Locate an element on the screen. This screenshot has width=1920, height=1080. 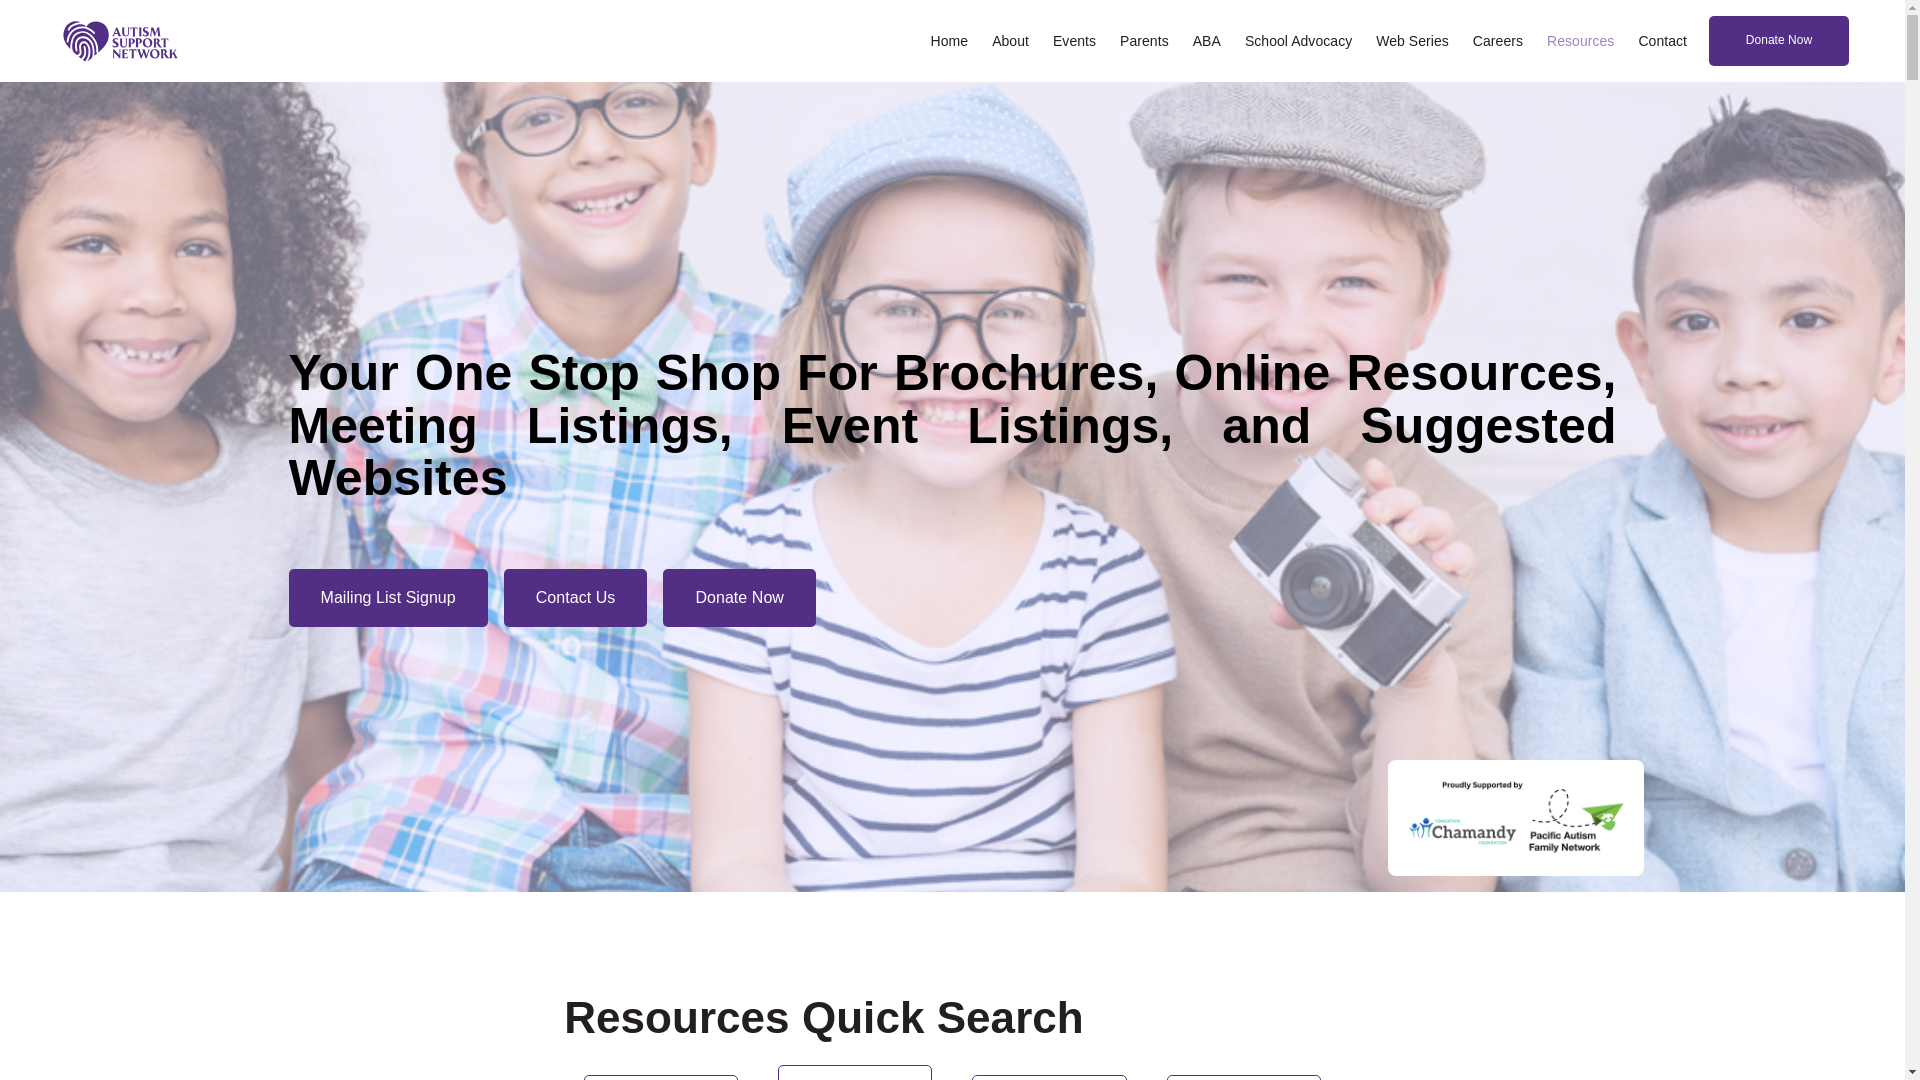
Resources is located at coordinates (1580, 41).